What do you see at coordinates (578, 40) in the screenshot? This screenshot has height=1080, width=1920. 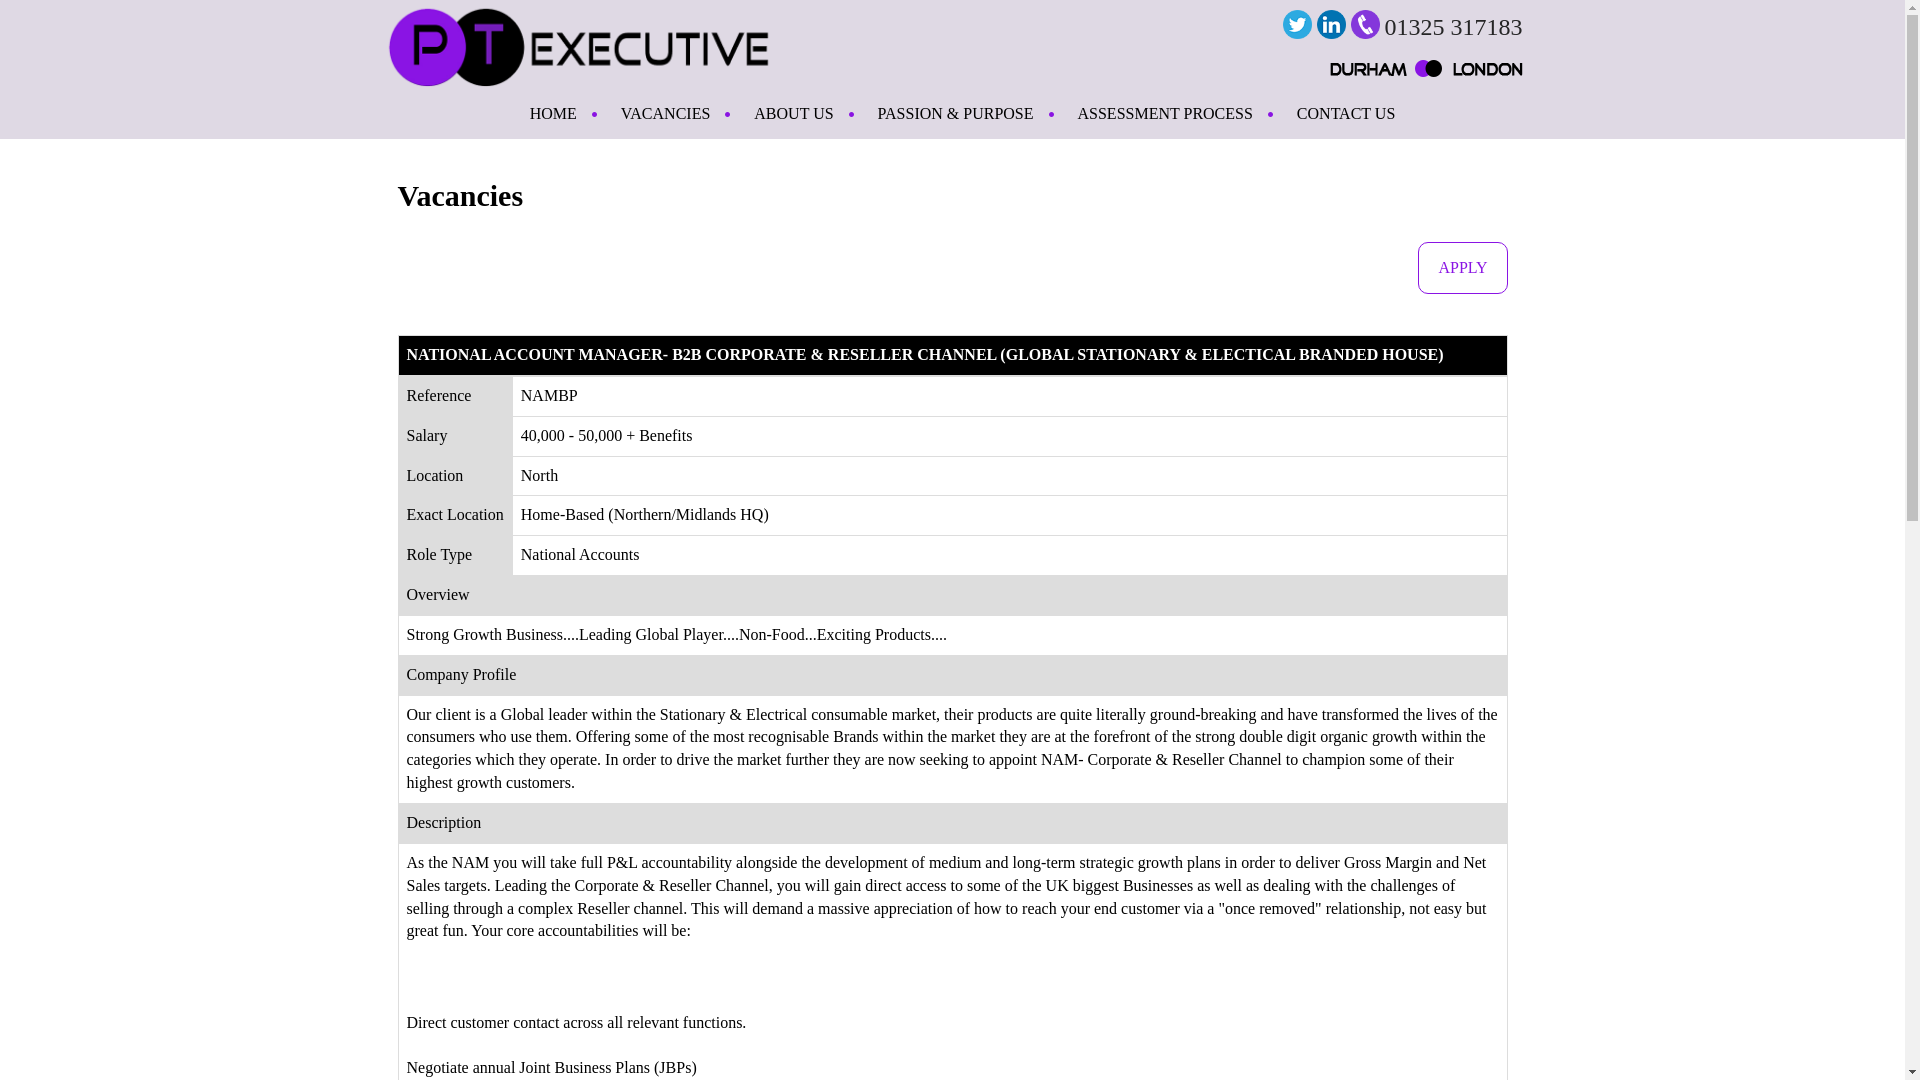 I see `PT Executive` at bounding box center [578, 40].